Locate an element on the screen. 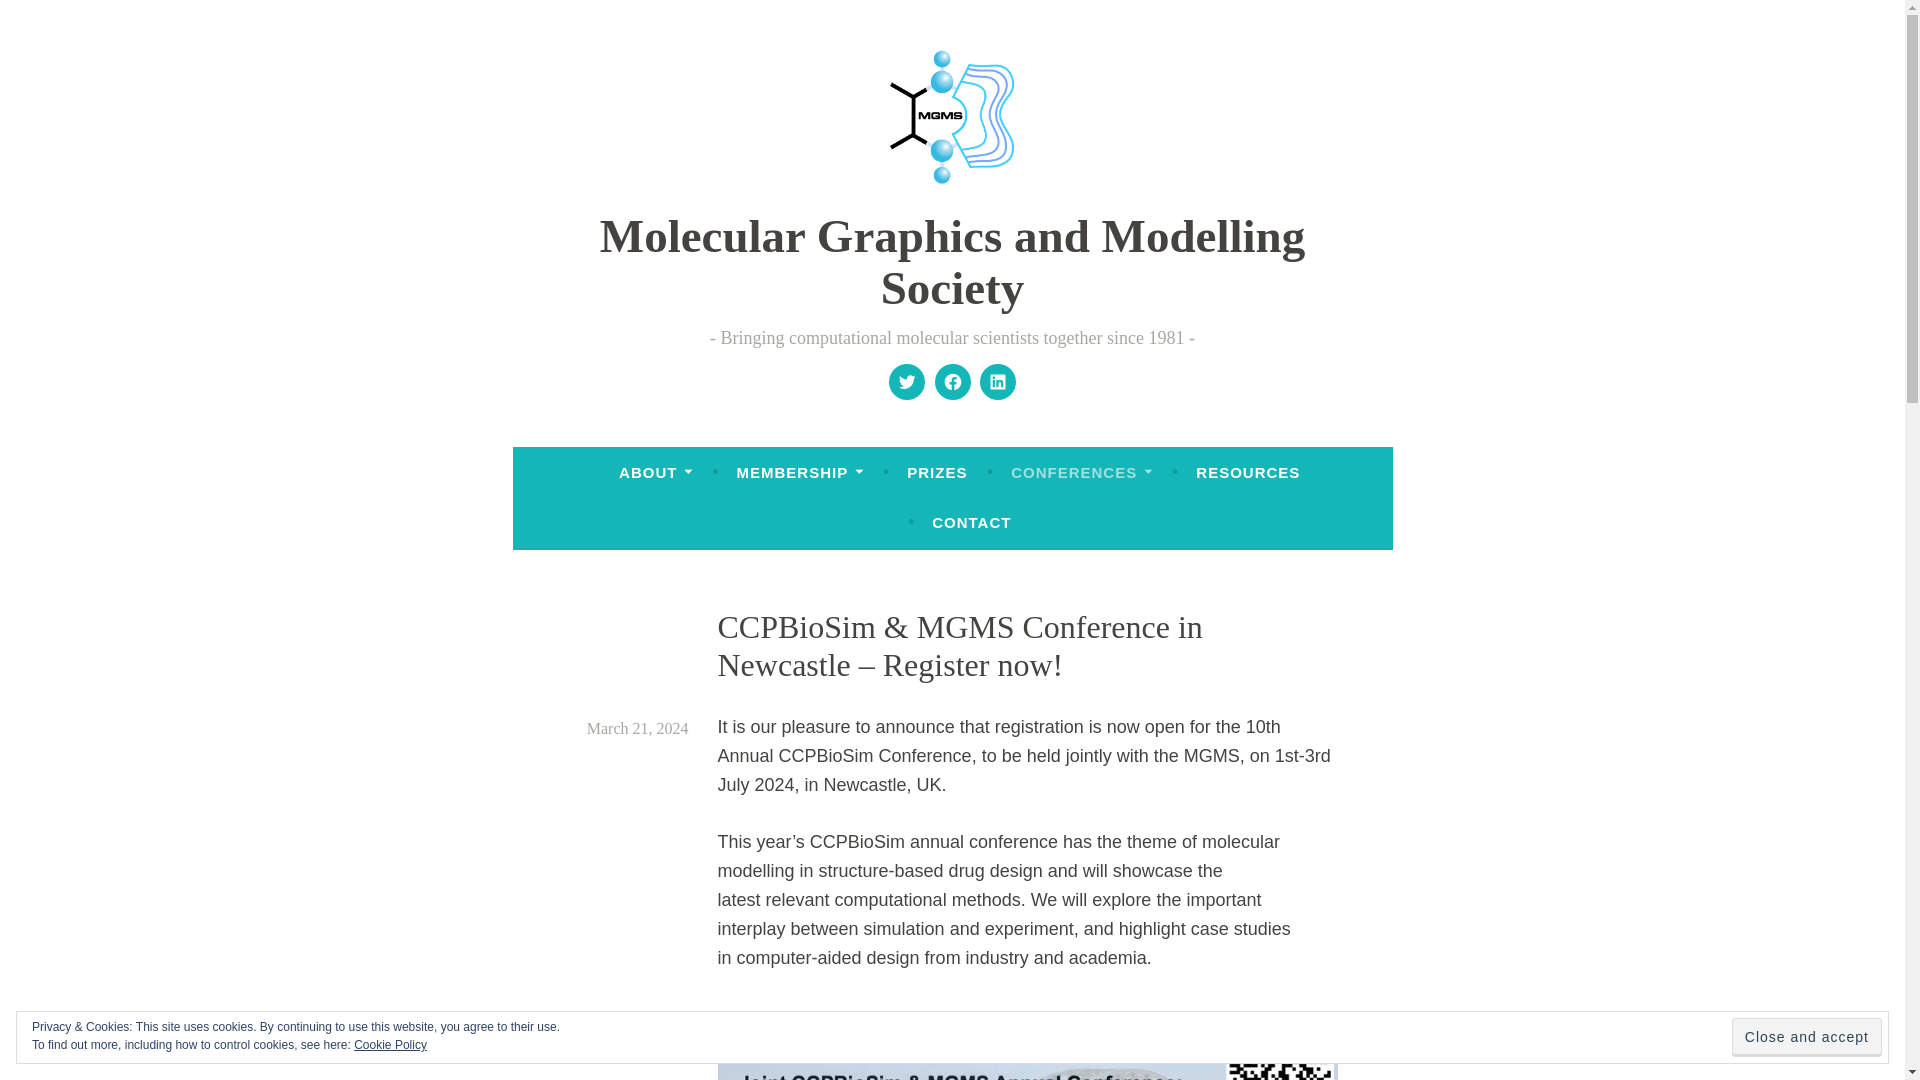 Image resolution: width=1920 pixels, height=1080 pixels. LinkedIn is located at coordinates (998, 382).